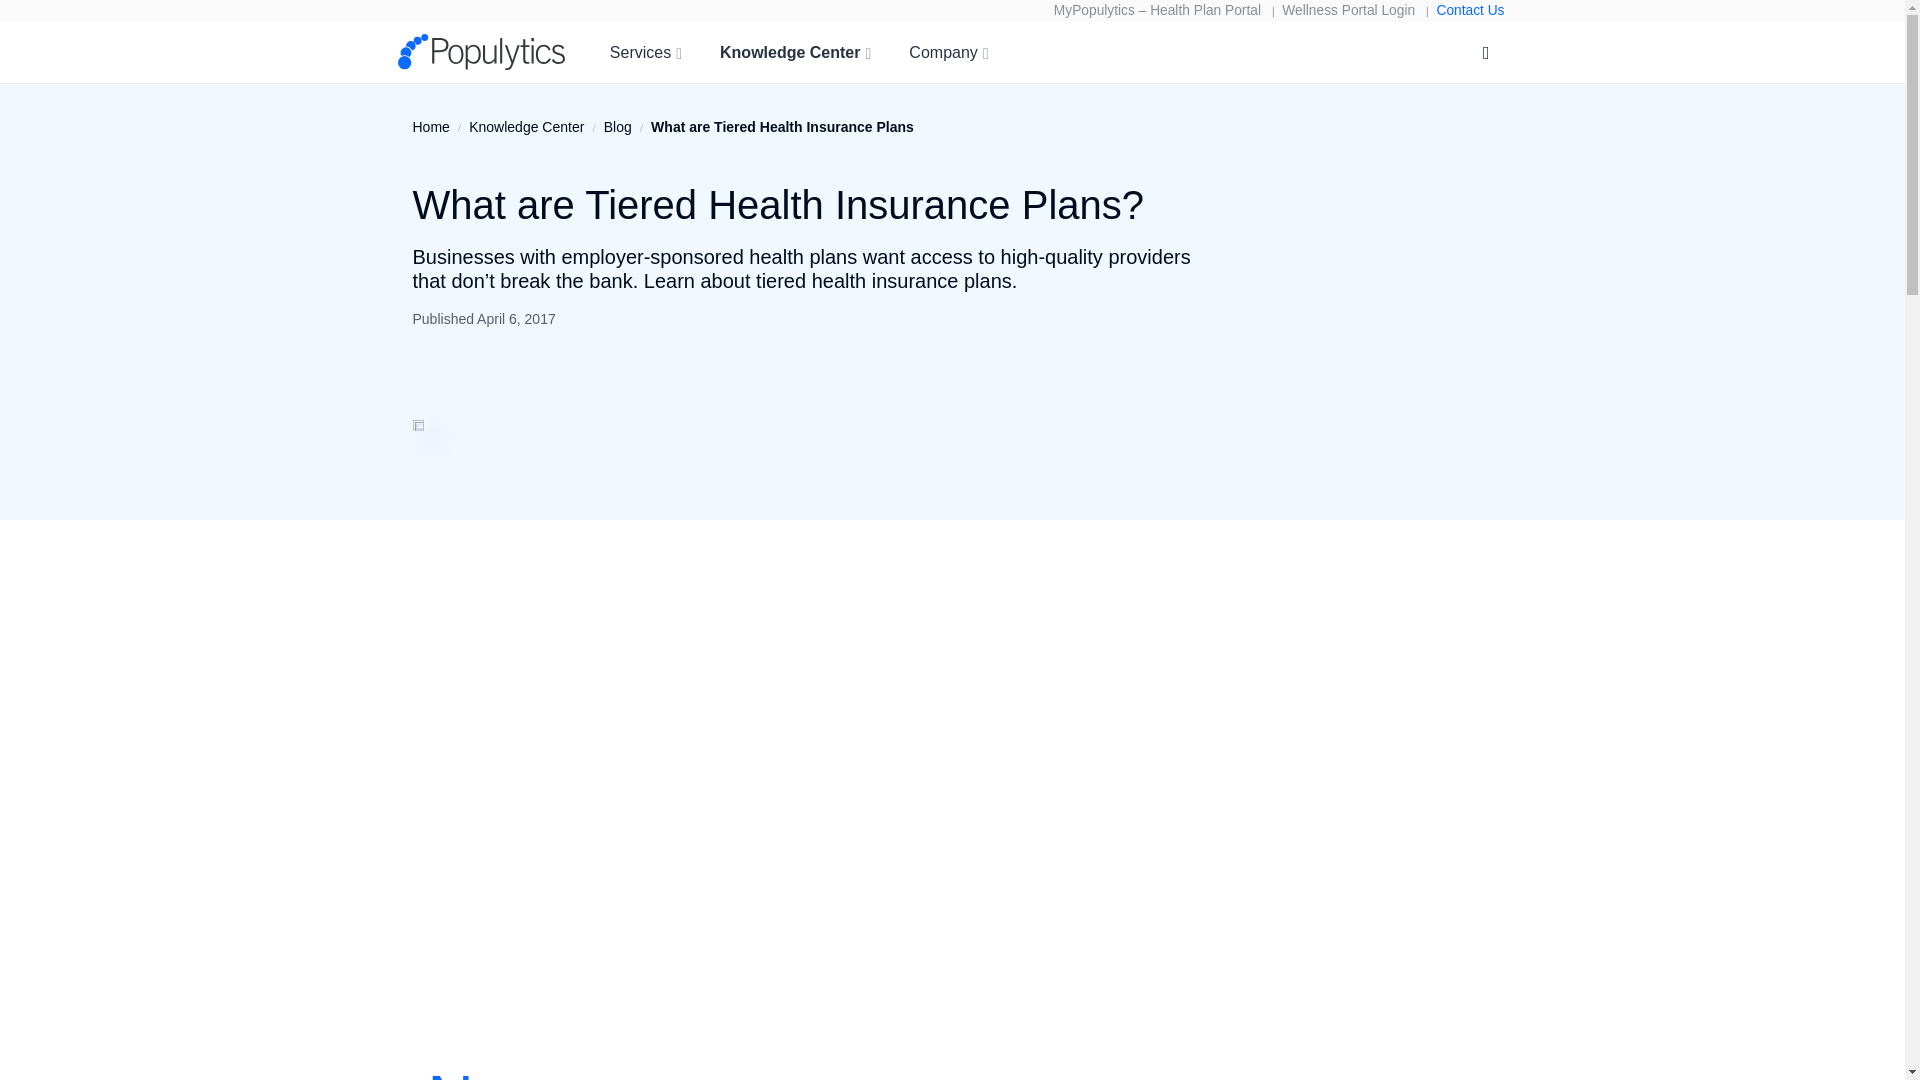 This screenshot has height=1080, width=1920. What do you see at coordinates (948, 52) in the screenshot?
I see `Company` at bounding box center [948, 52].